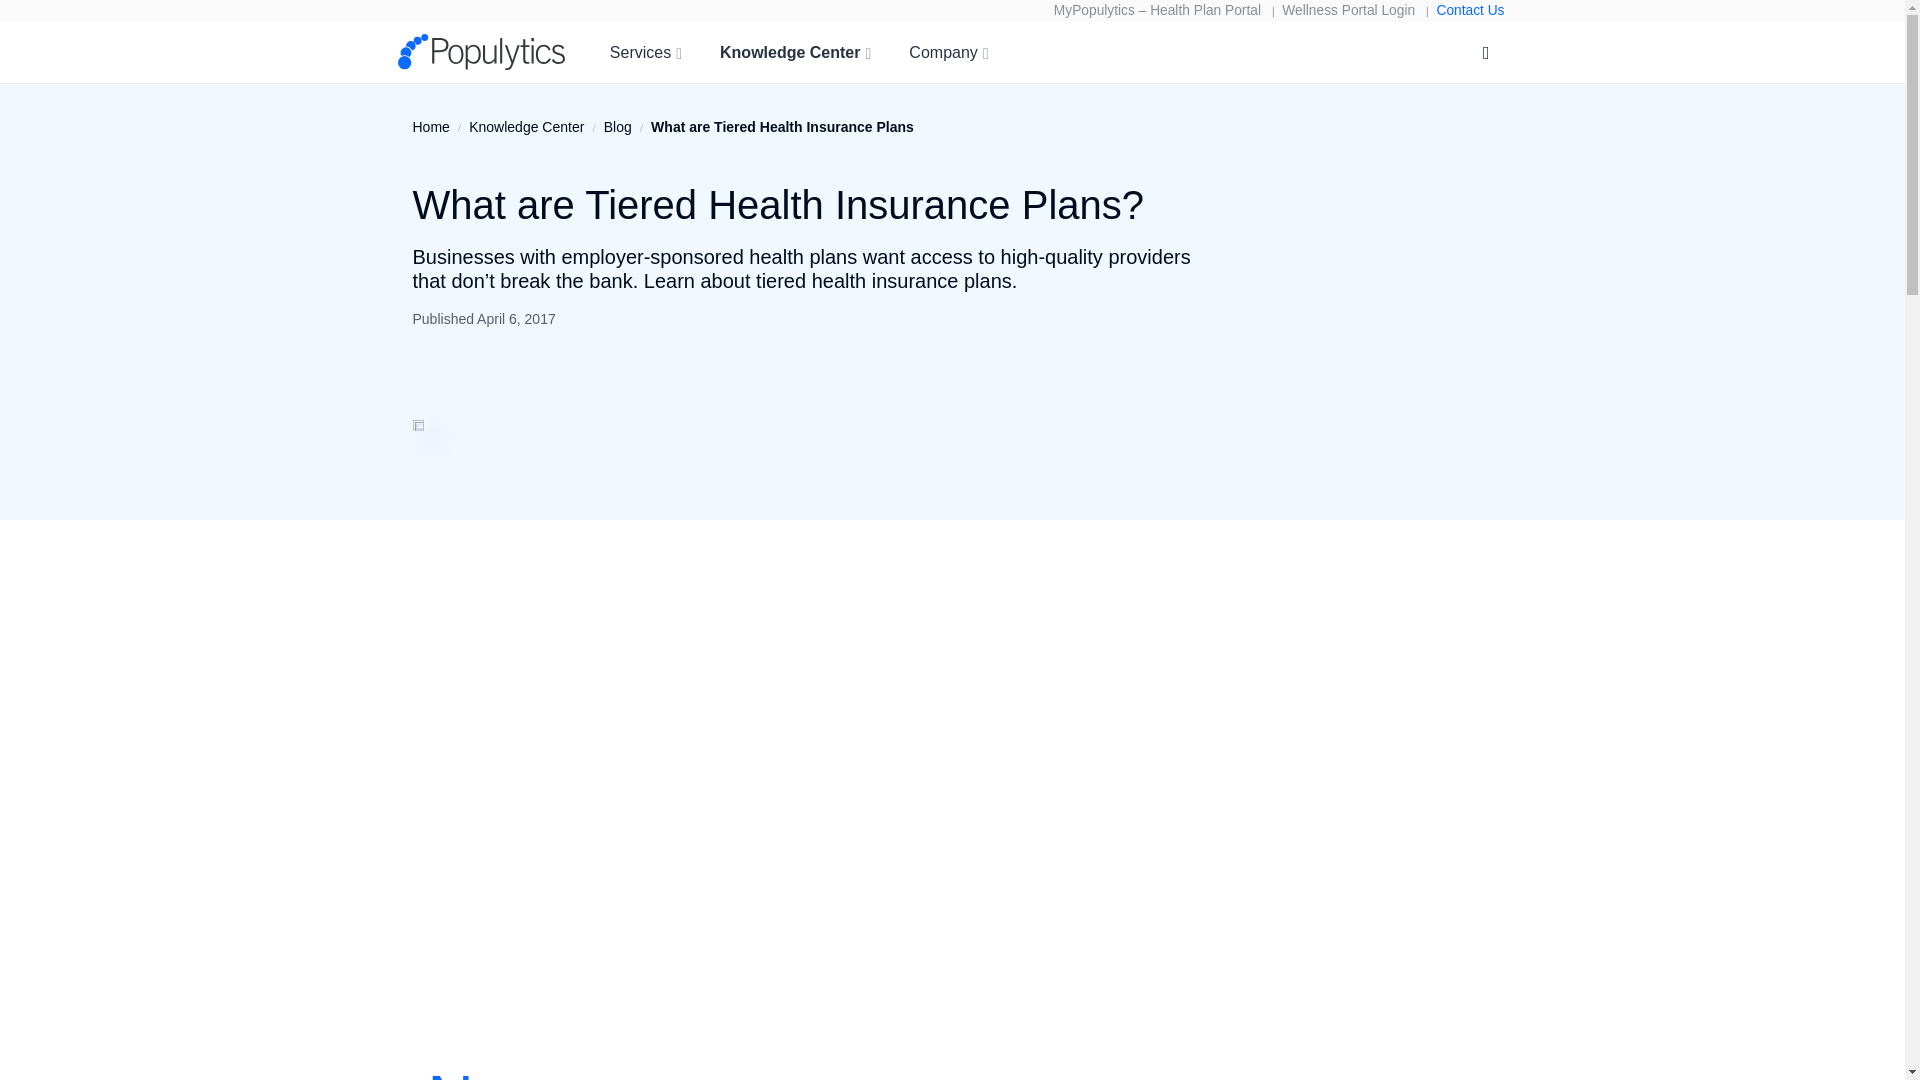 This screenshot has height=1080, width=1920. What do you see at coordinates (948, 52) in the screenshot?
I see `Company` at bounding box center [948, 52].